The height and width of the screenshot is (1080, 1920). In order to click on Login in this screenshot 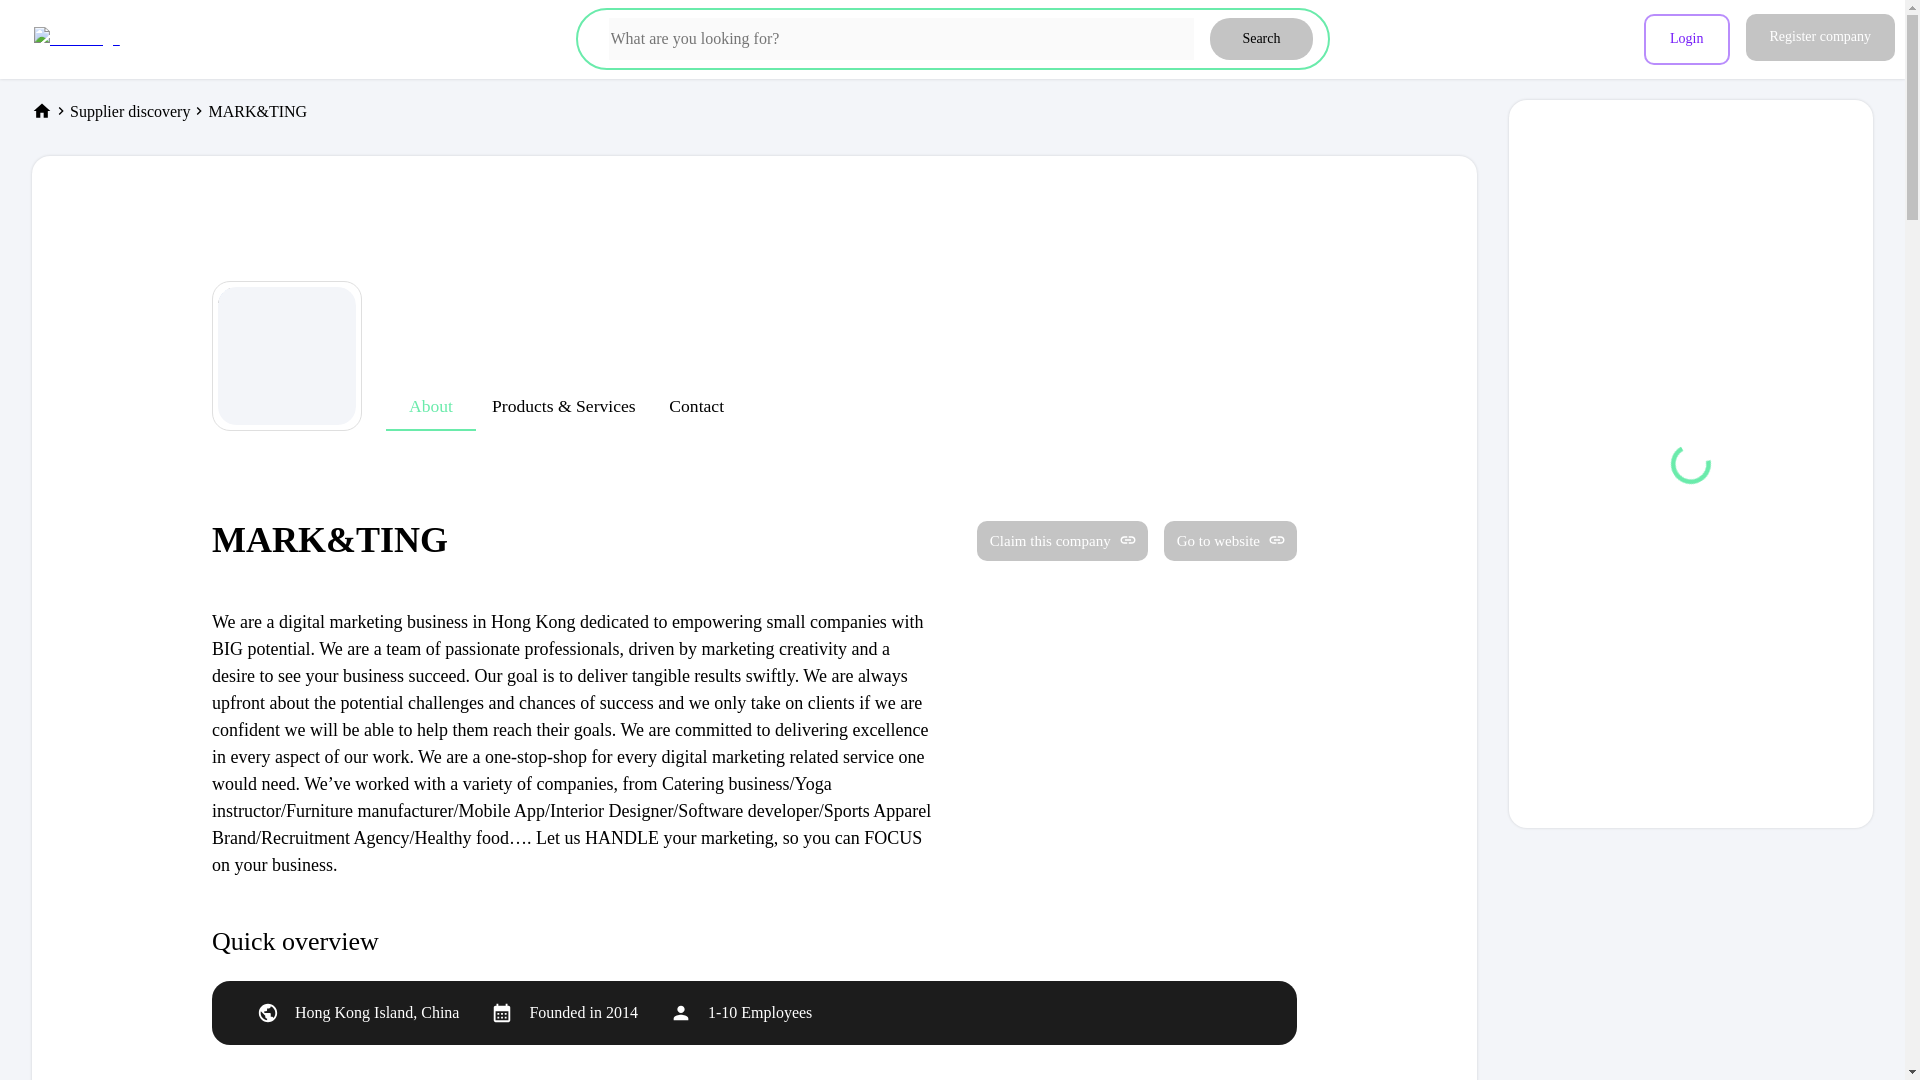, I will do `click(1686, 39)`.